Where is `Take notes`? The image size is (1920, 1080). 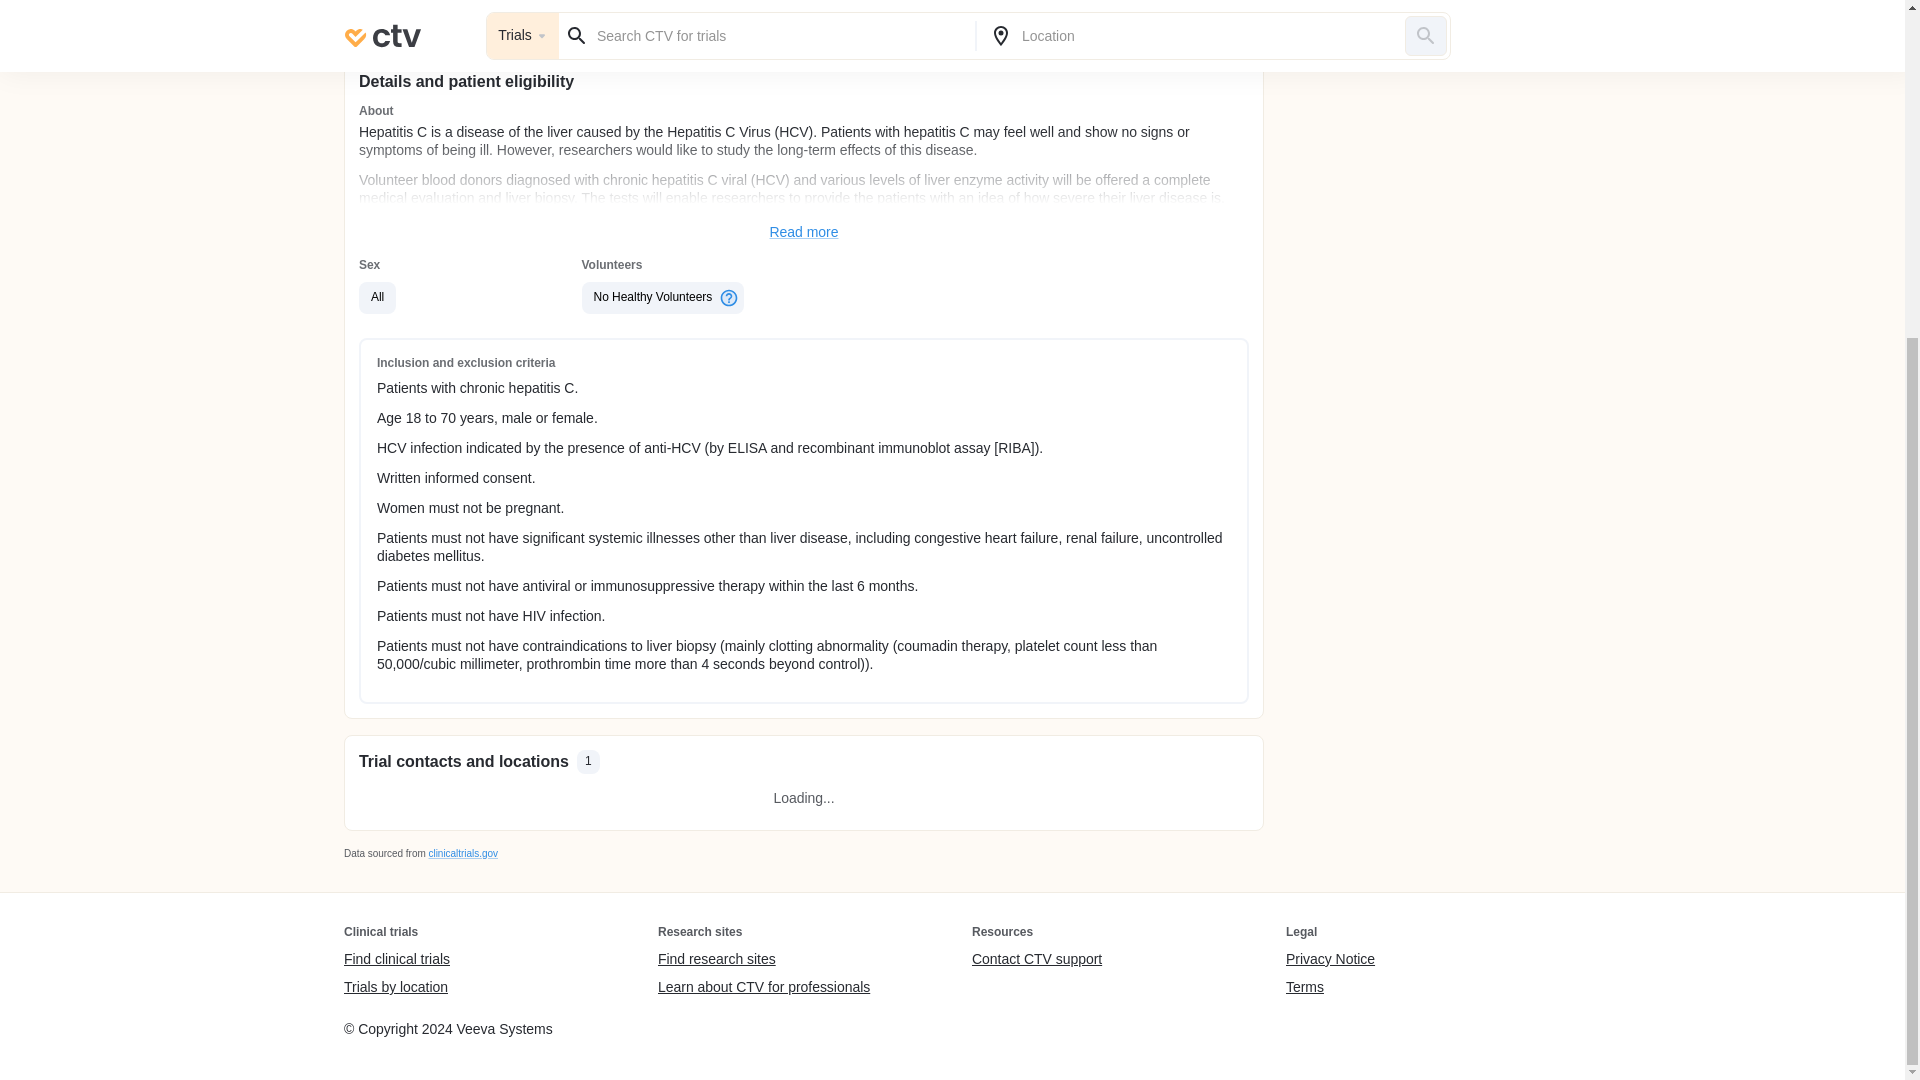 Take notes is located at coordinates (578, 12).